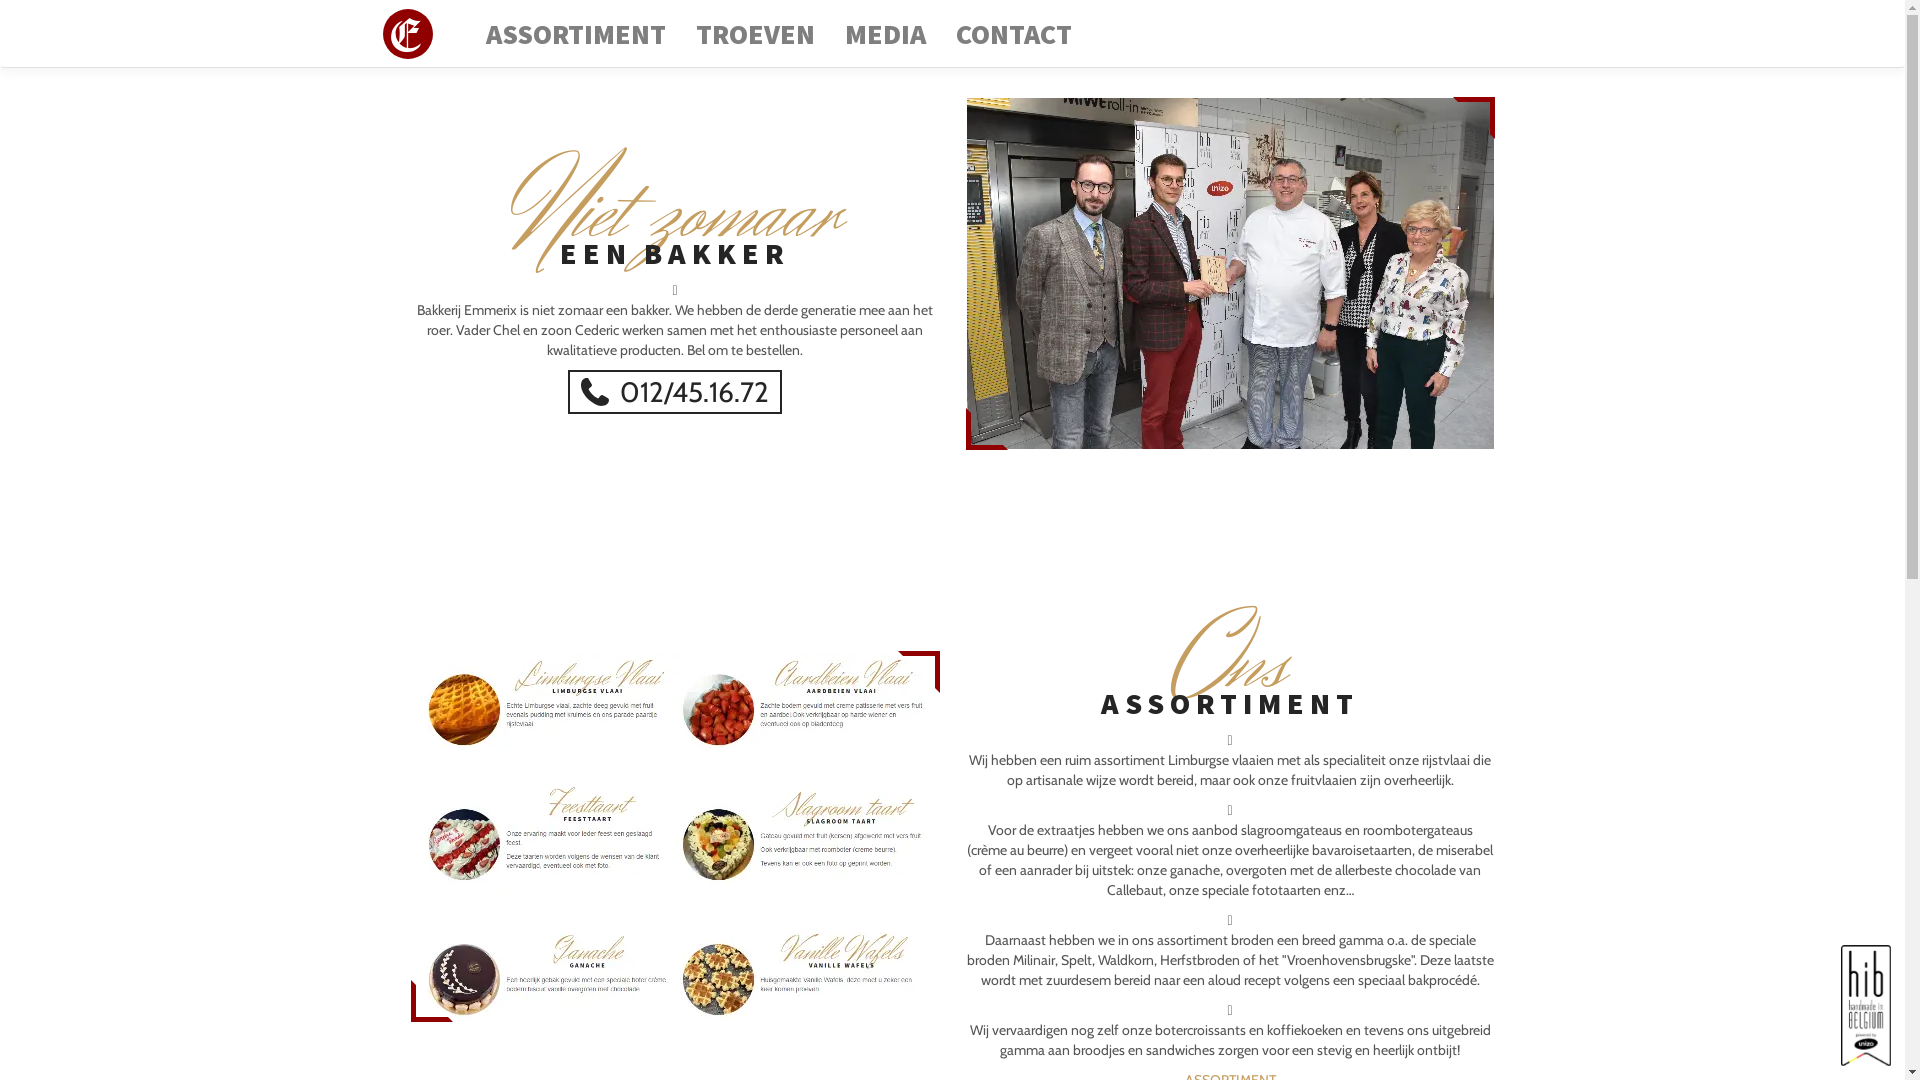 The height and width of the screenshot is (1080, 1920). I want to click on MEDIA, so click(886, 34).